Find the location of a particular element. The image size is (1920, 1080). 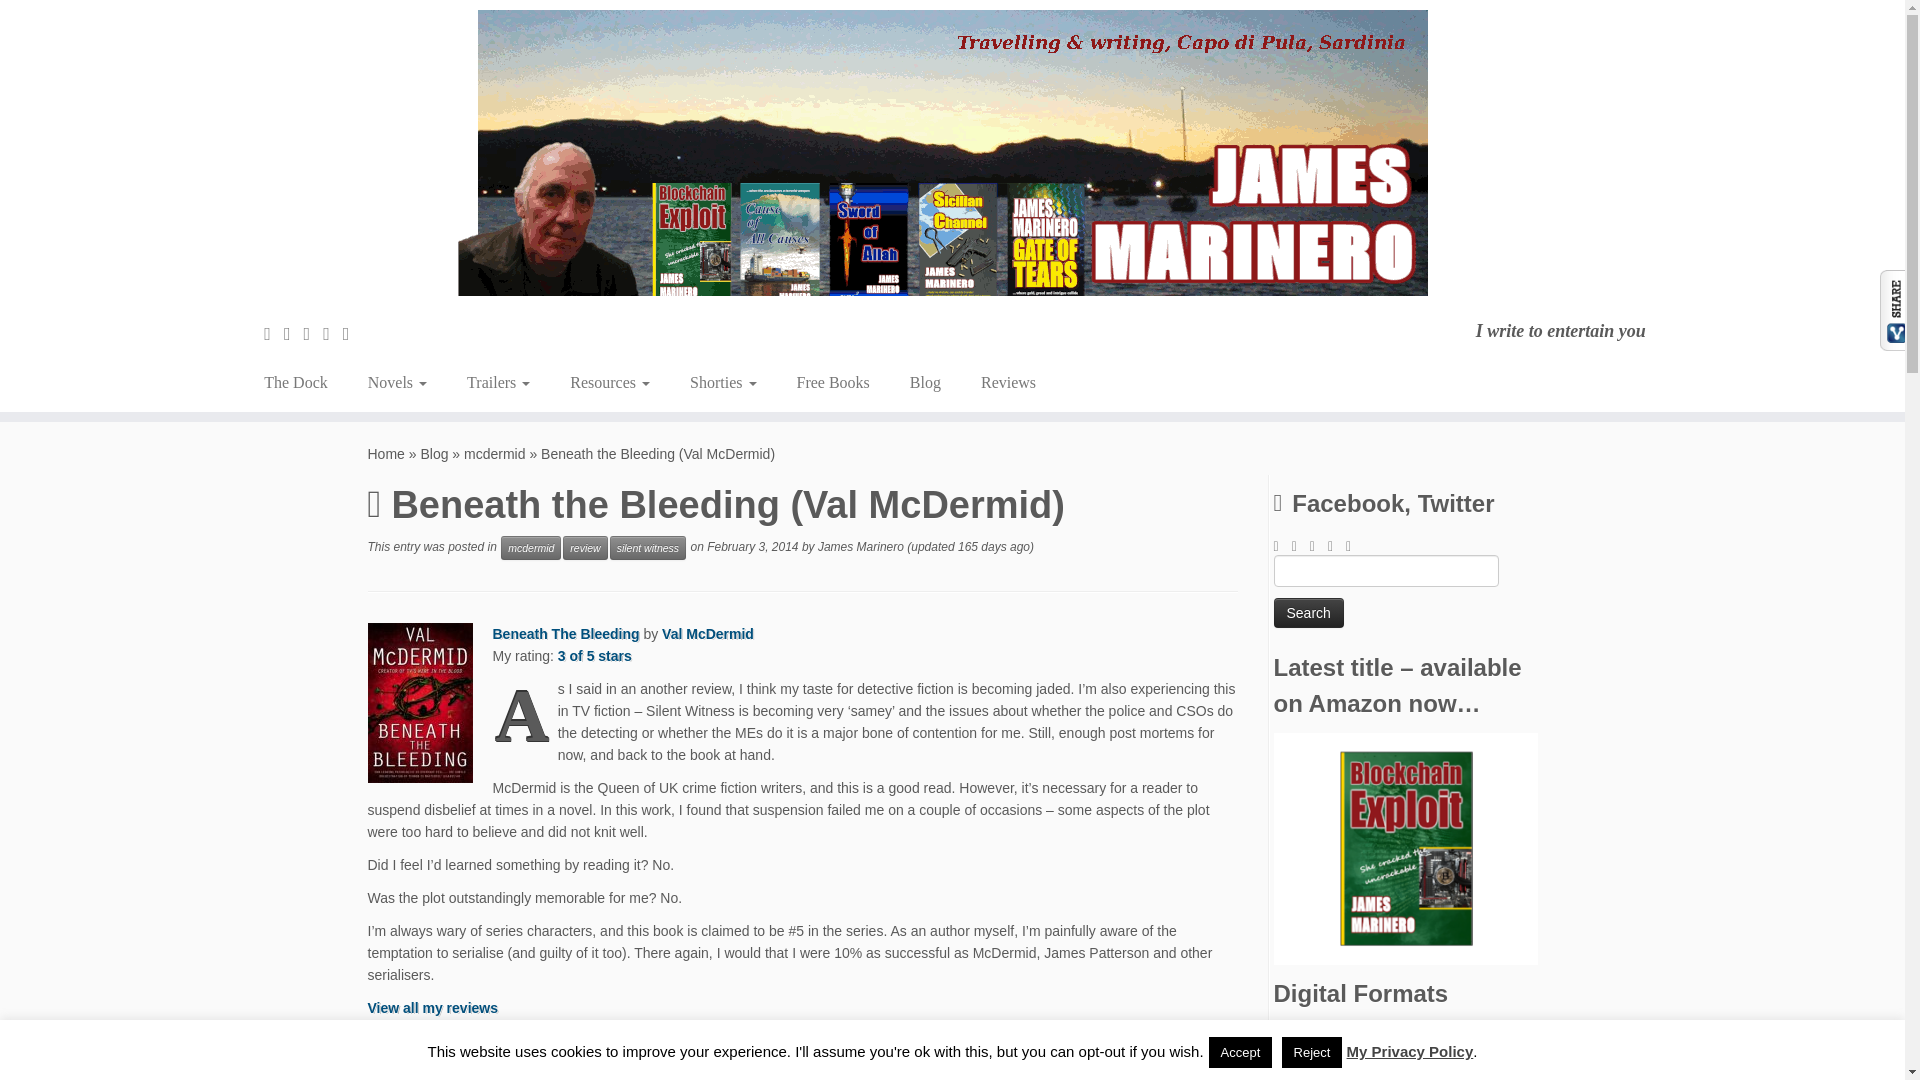

View all posts in silent witness is located at coordinates (648, 548).